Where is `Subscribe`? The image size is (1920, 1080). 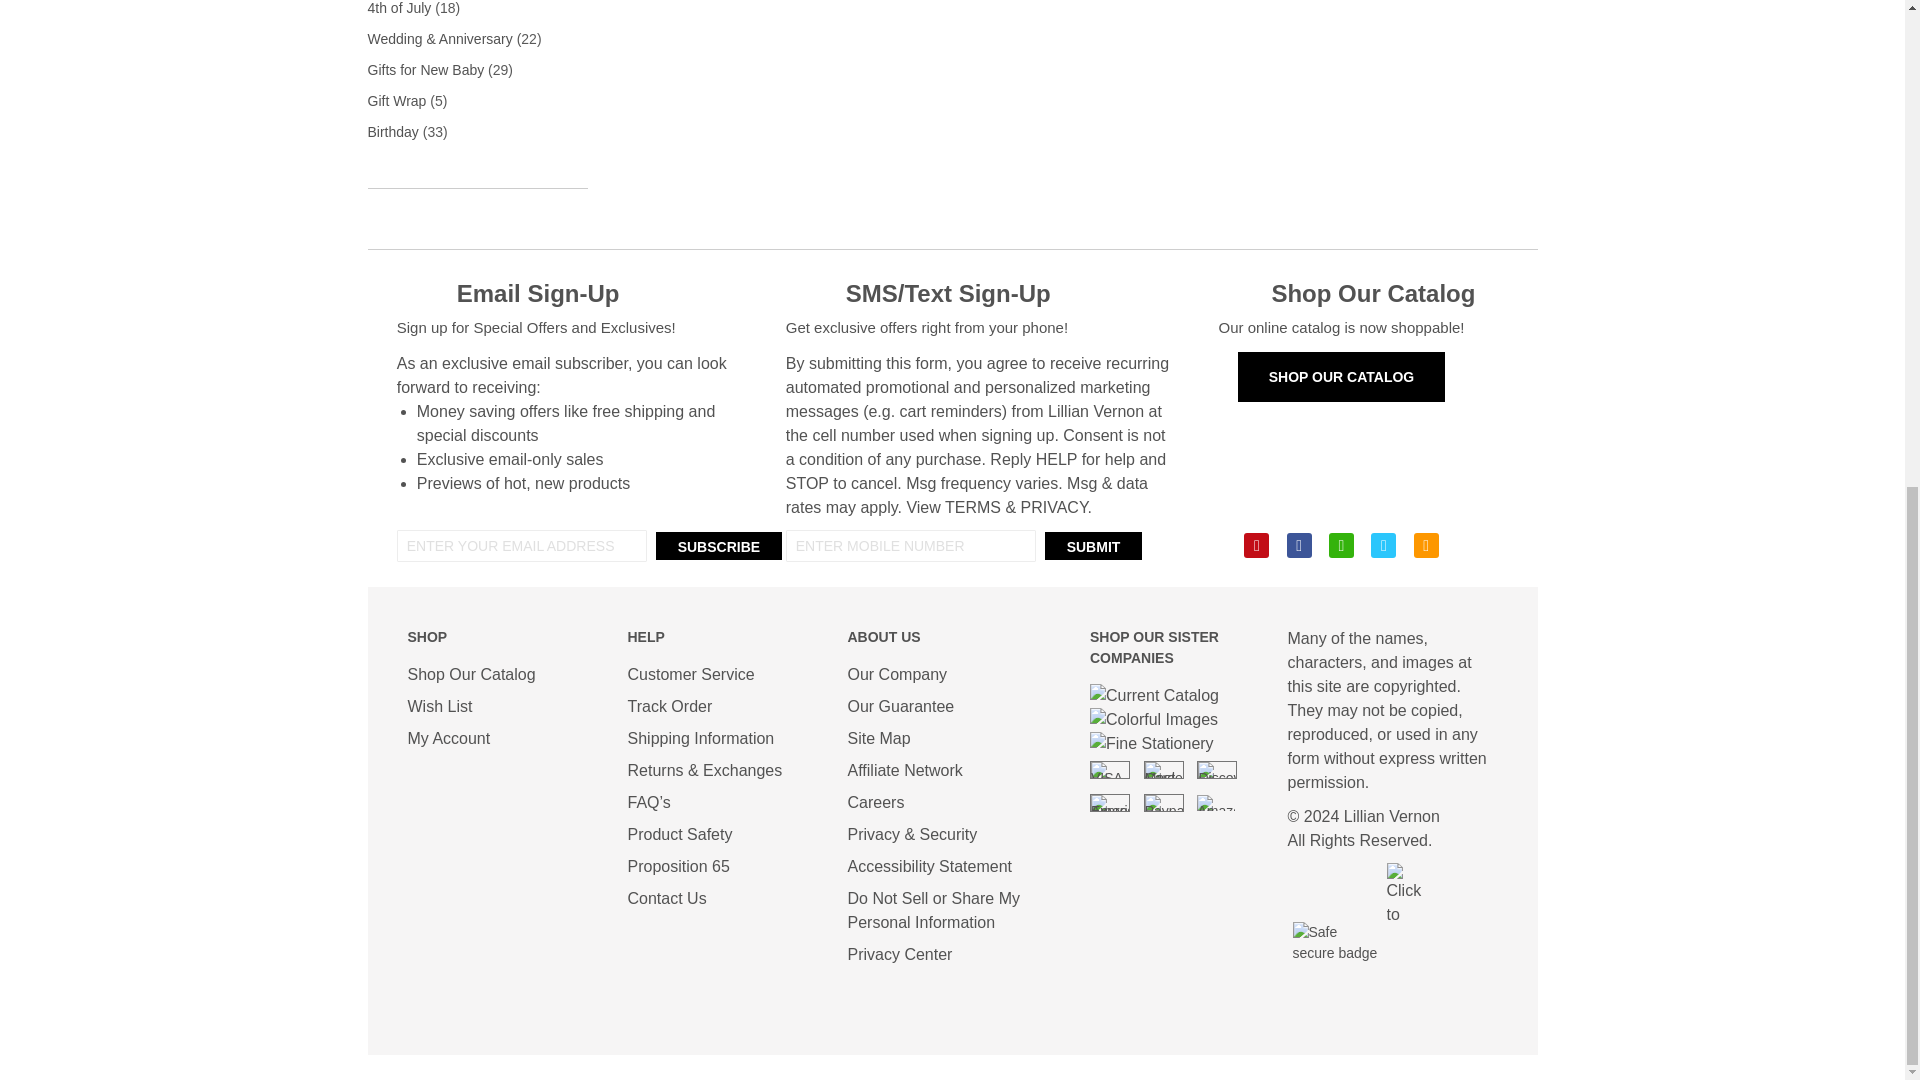
Subscribe is located at coordinates (718, 545).